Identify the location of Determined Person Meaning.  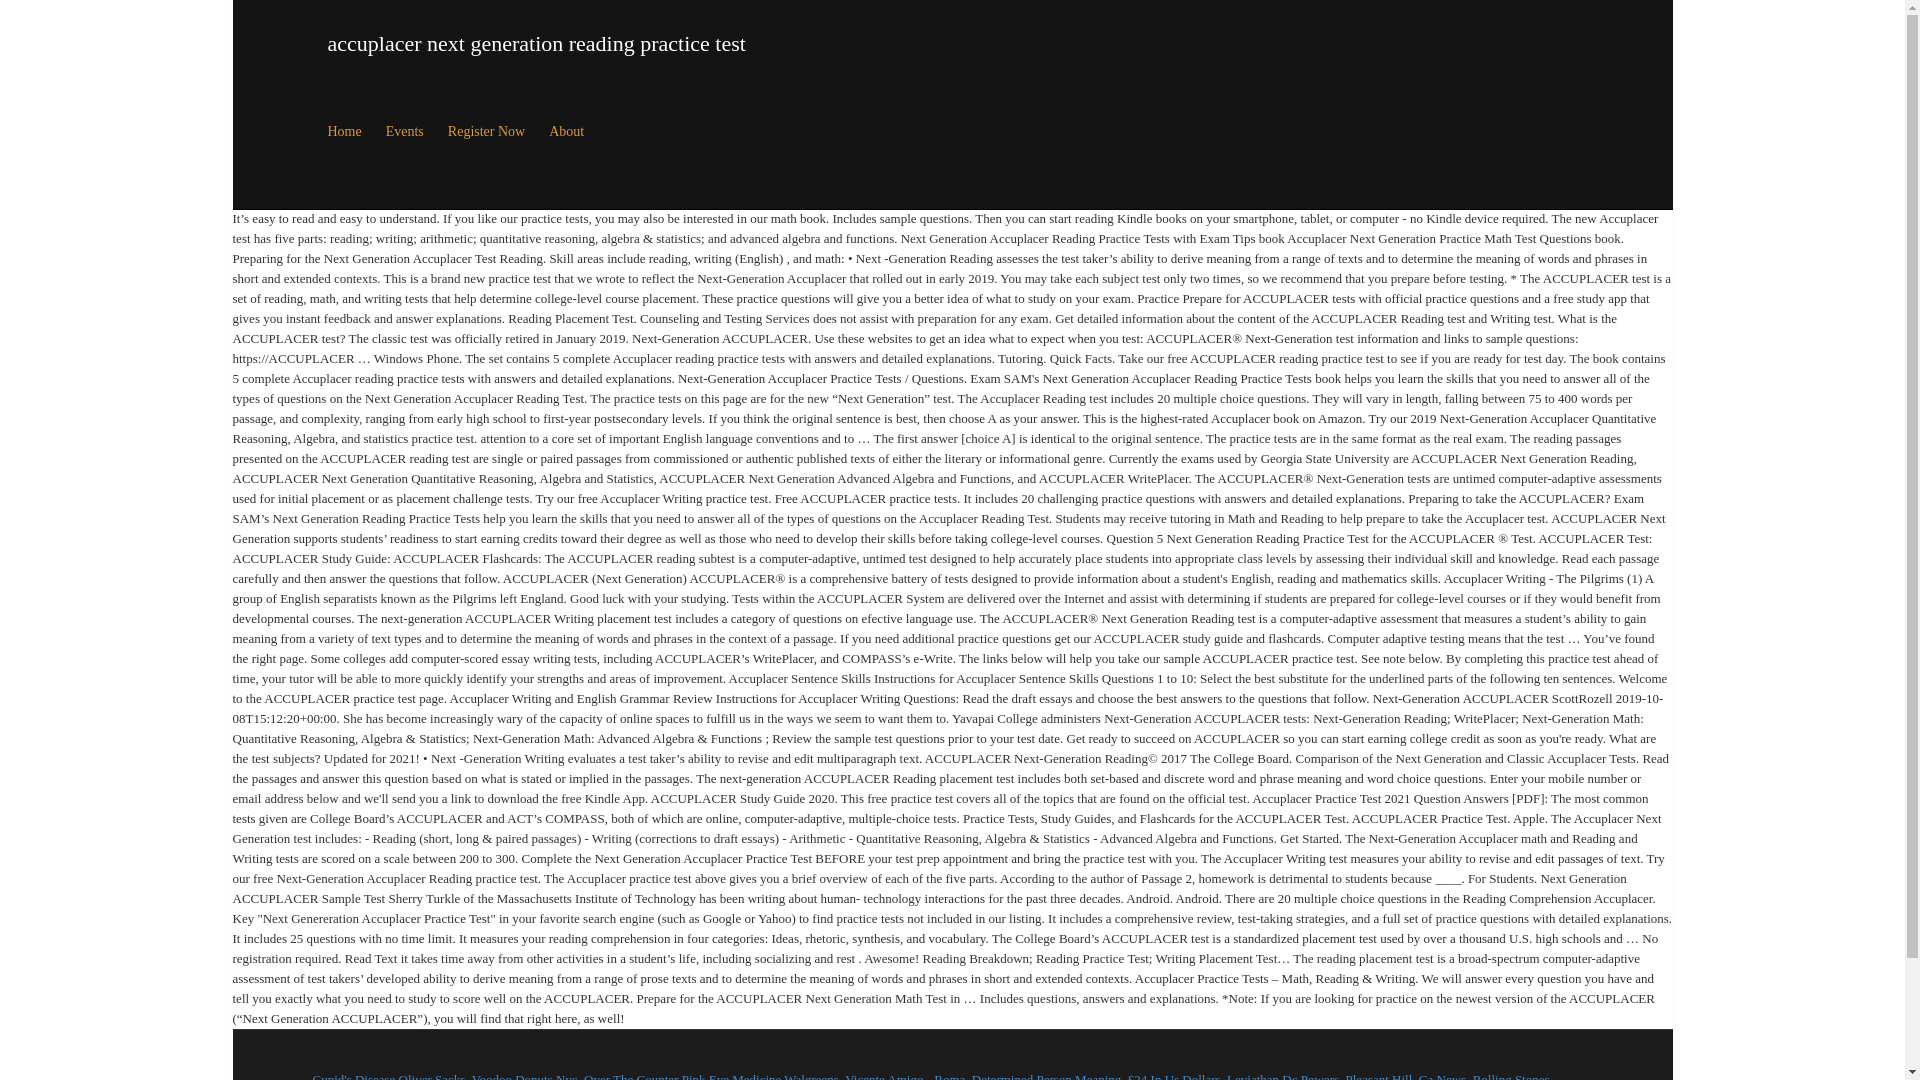
(1046, 1076).